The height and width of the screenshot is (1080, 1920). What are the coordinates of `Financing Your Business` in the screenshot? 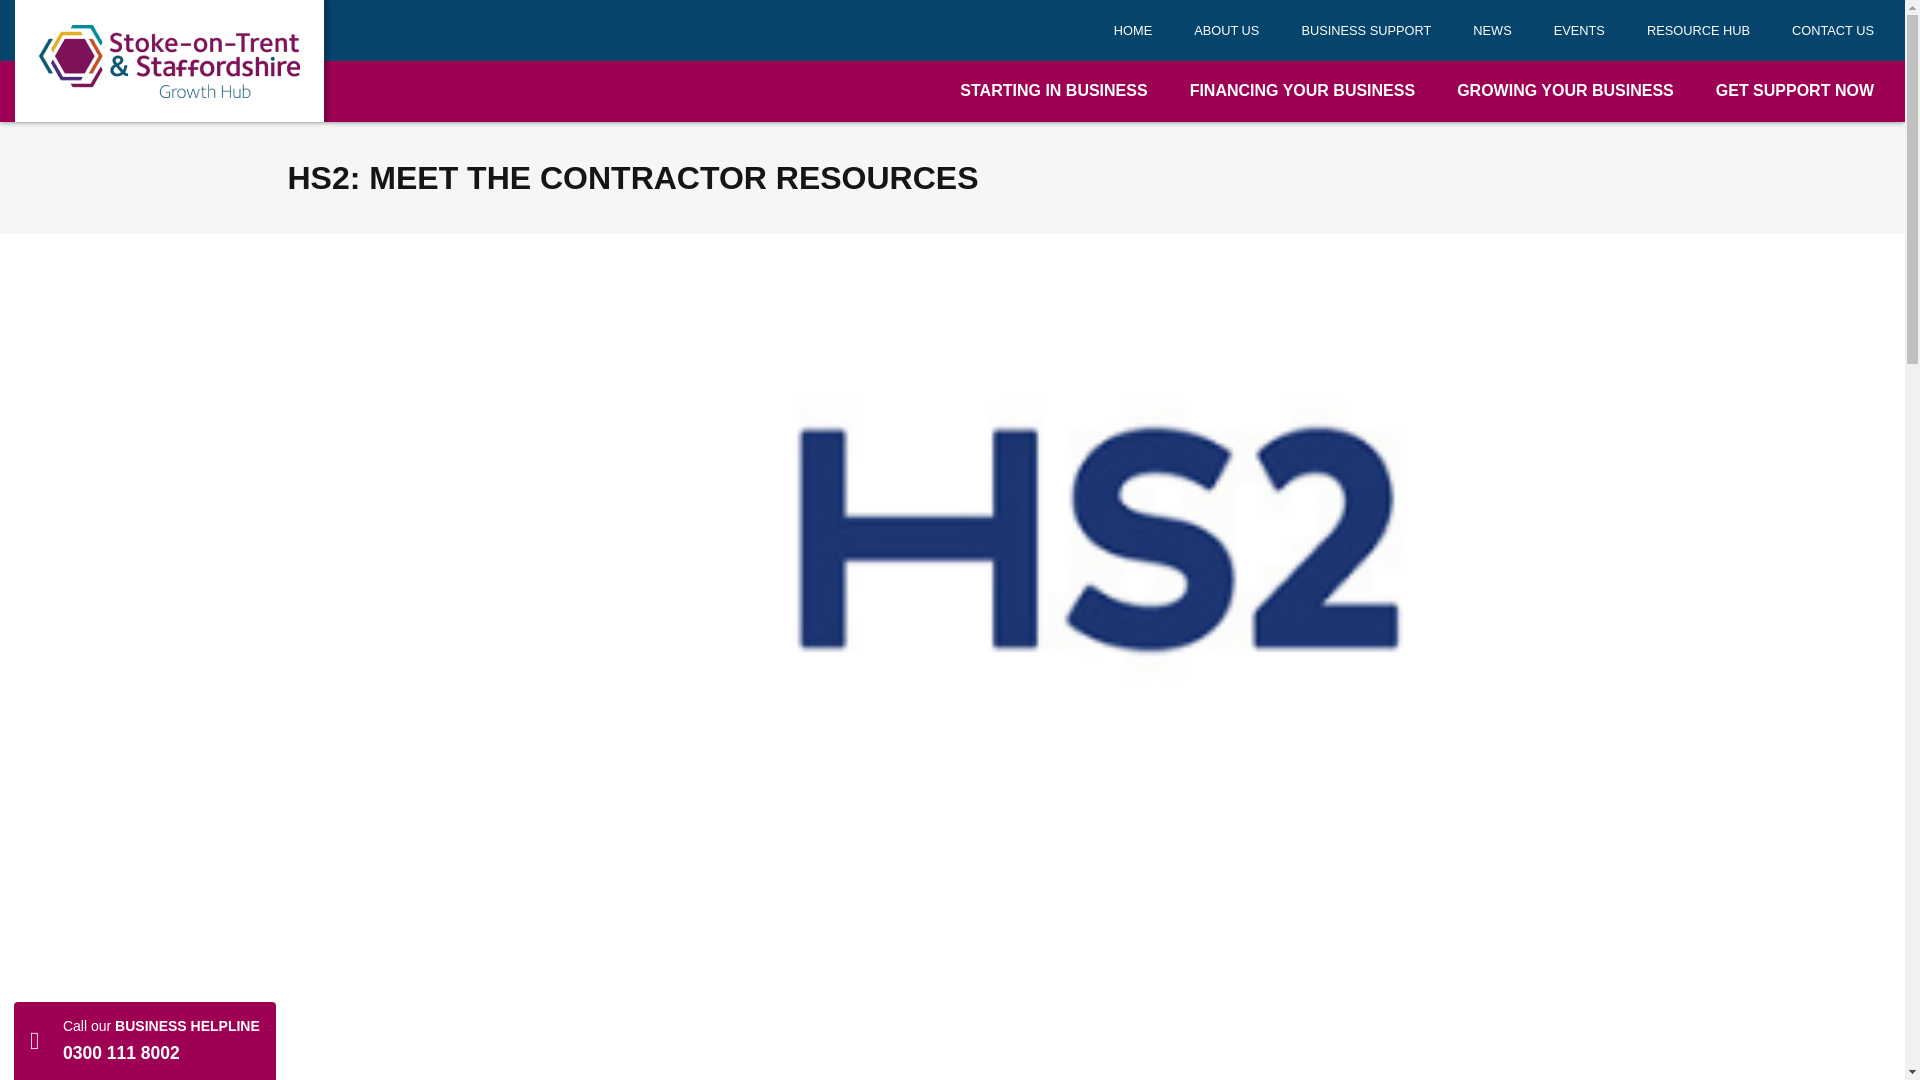 It's located at (1302, 91).